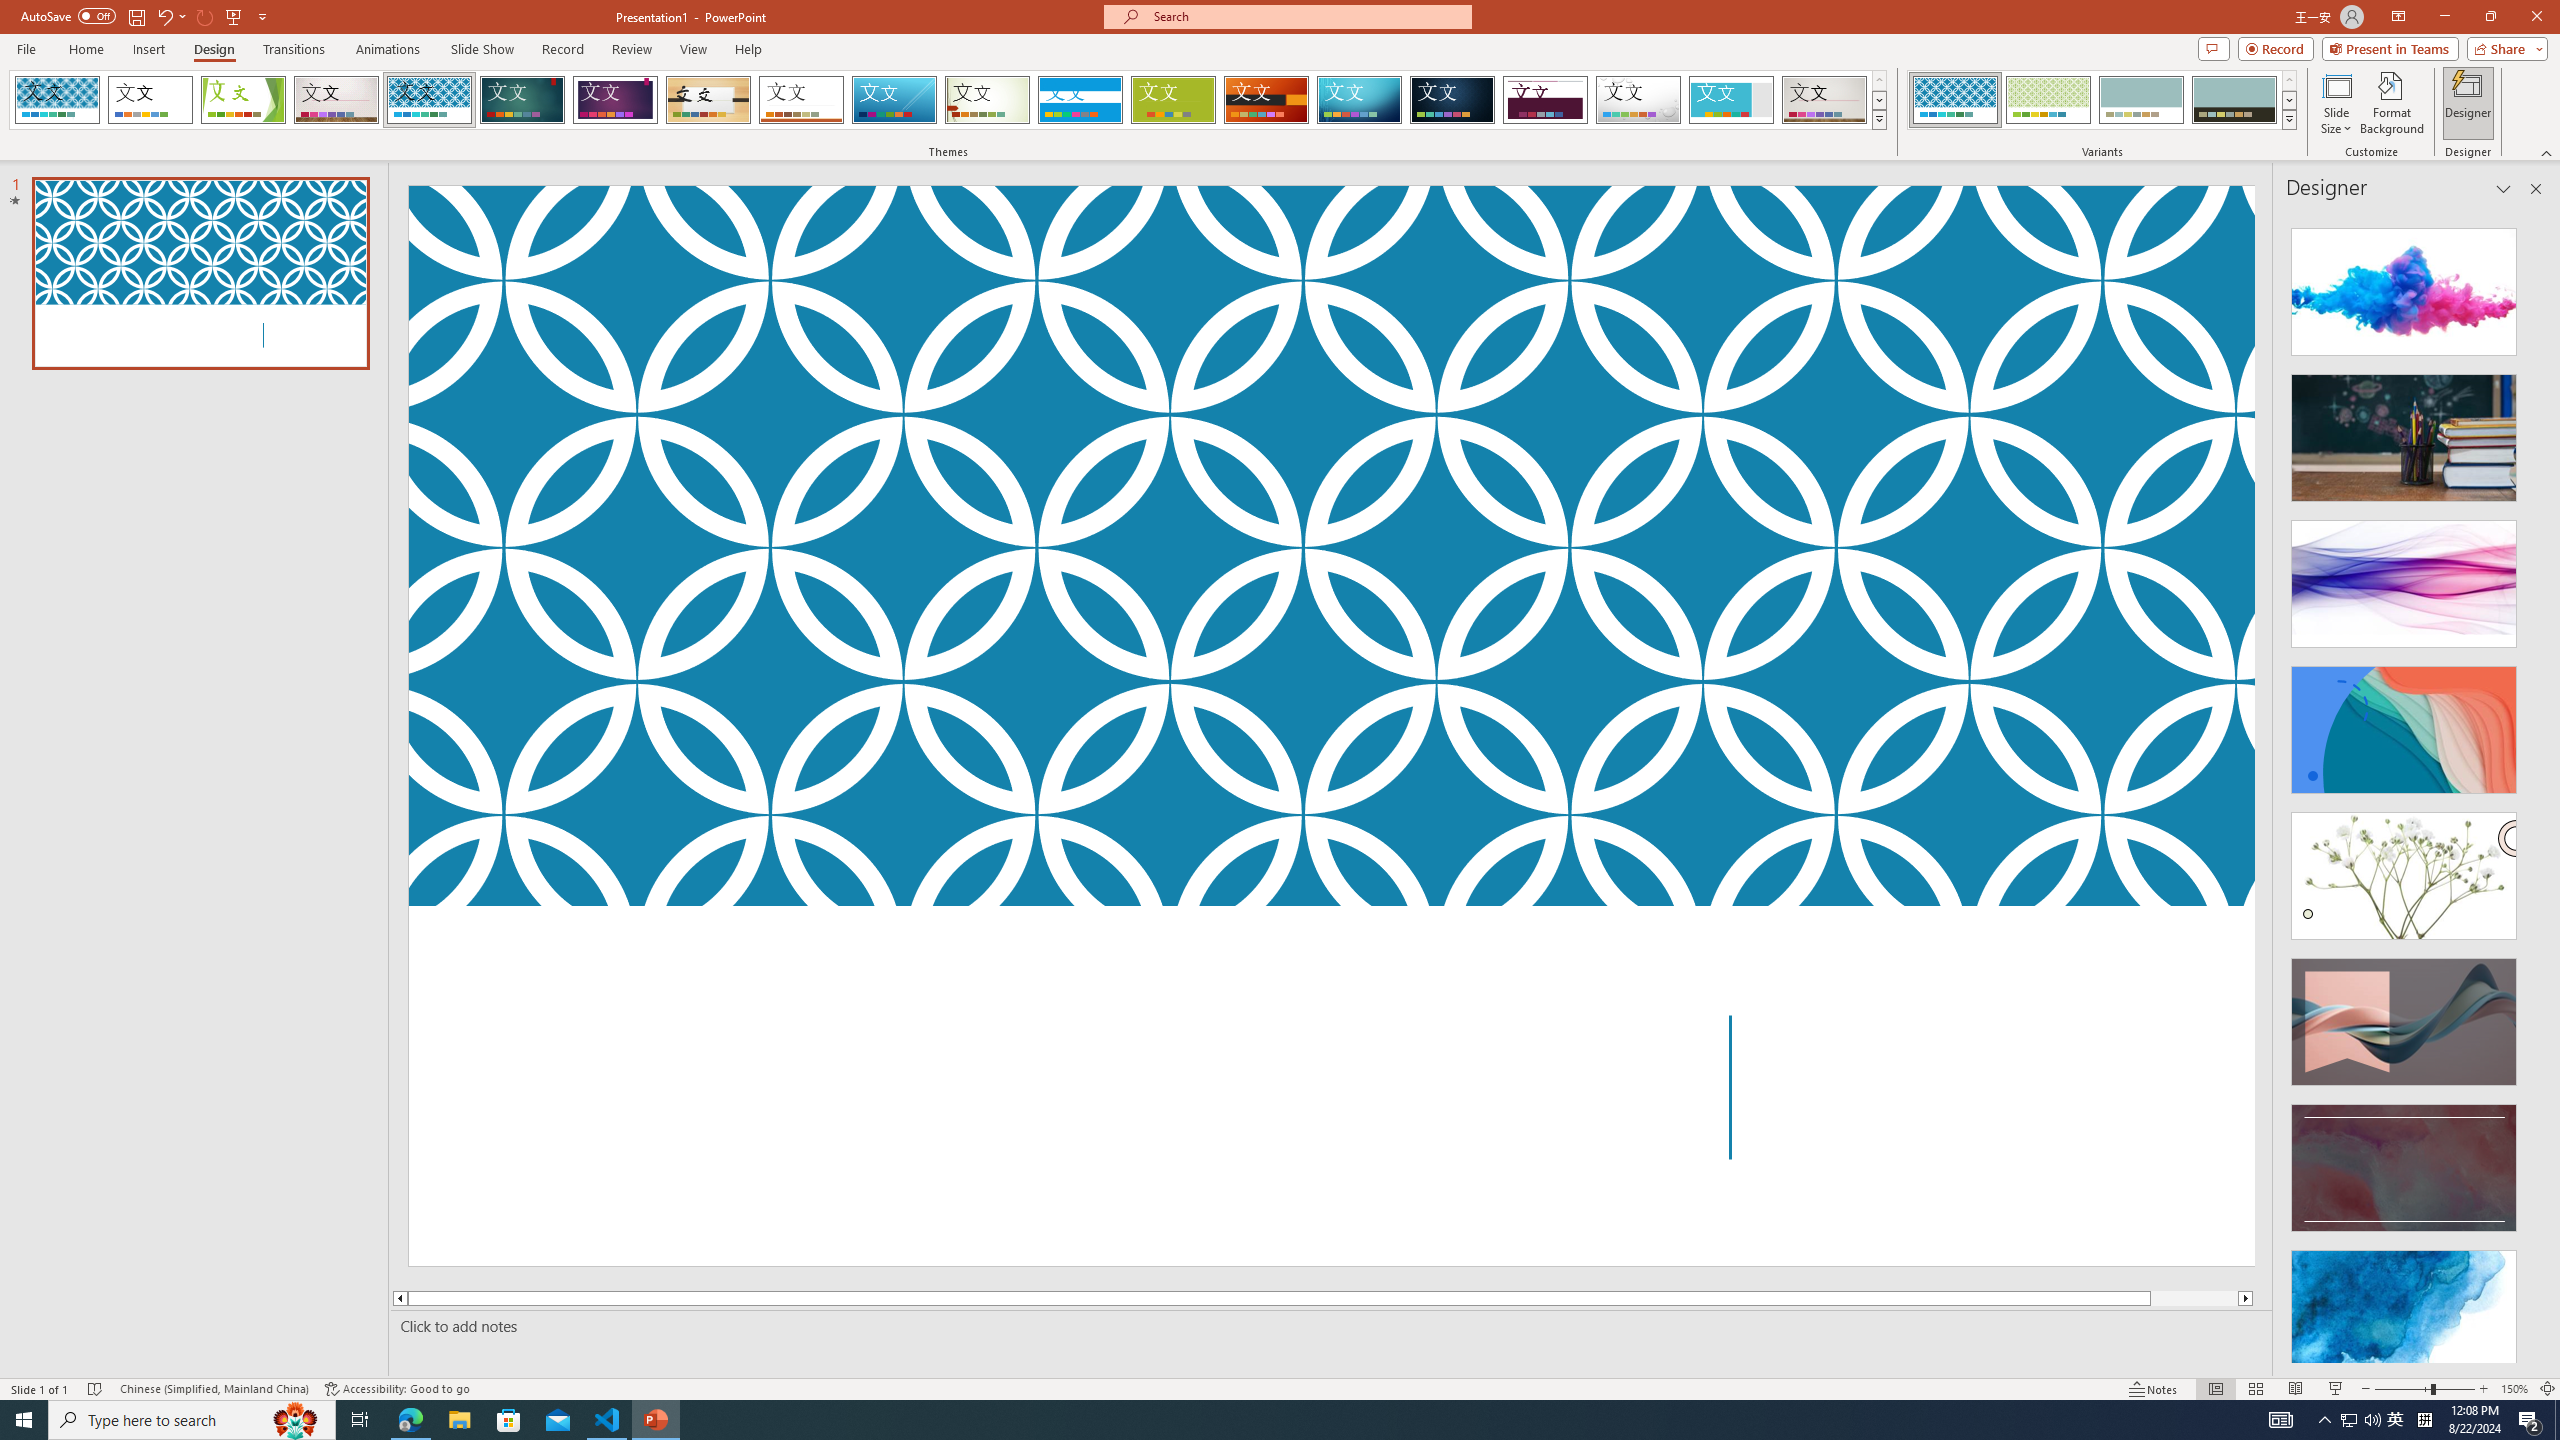 The width and height of the screenshot is (2560, 1440). What do you see at coordinates (948, 100) in the screenshot?
I see `AutomationID: SlideThemesGallery` at bounding box center [948, 100].